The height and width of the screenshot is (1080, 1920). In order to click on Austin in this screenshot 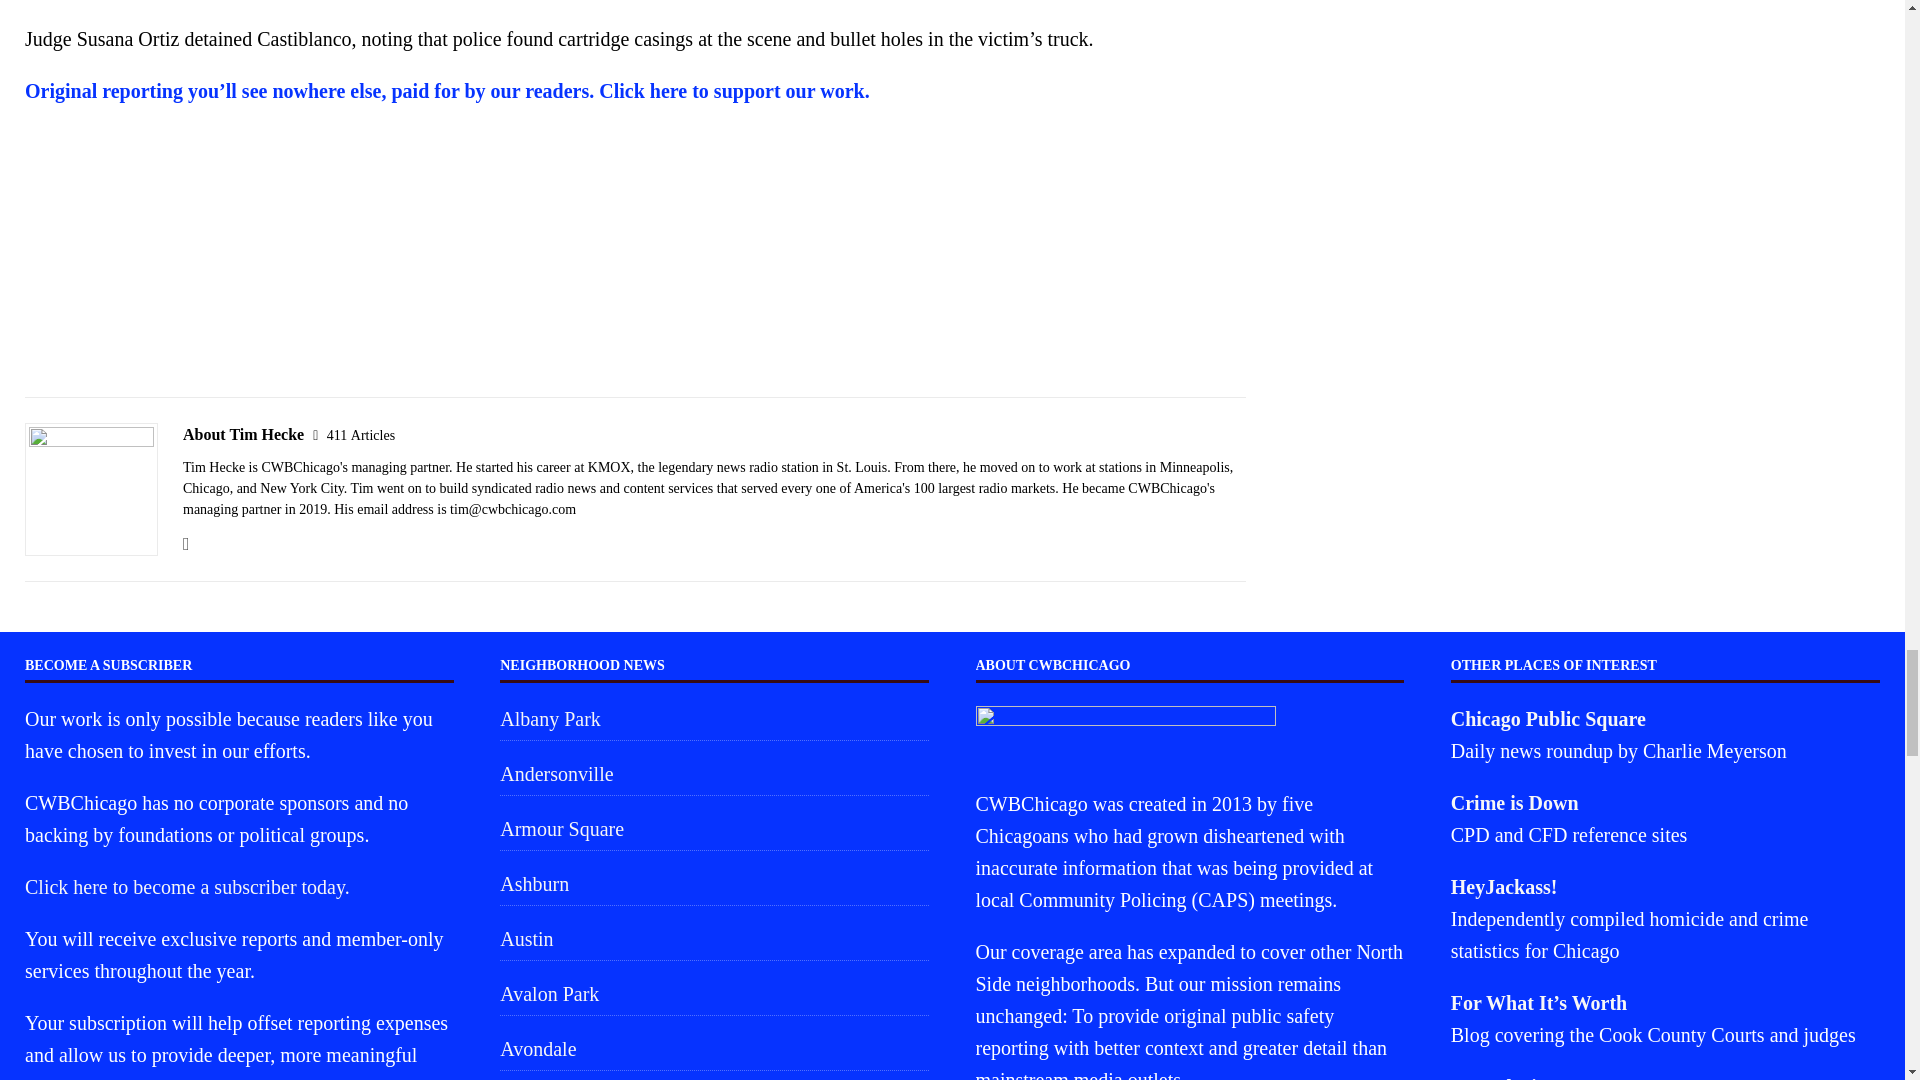, I will do `click(714, 939)`.